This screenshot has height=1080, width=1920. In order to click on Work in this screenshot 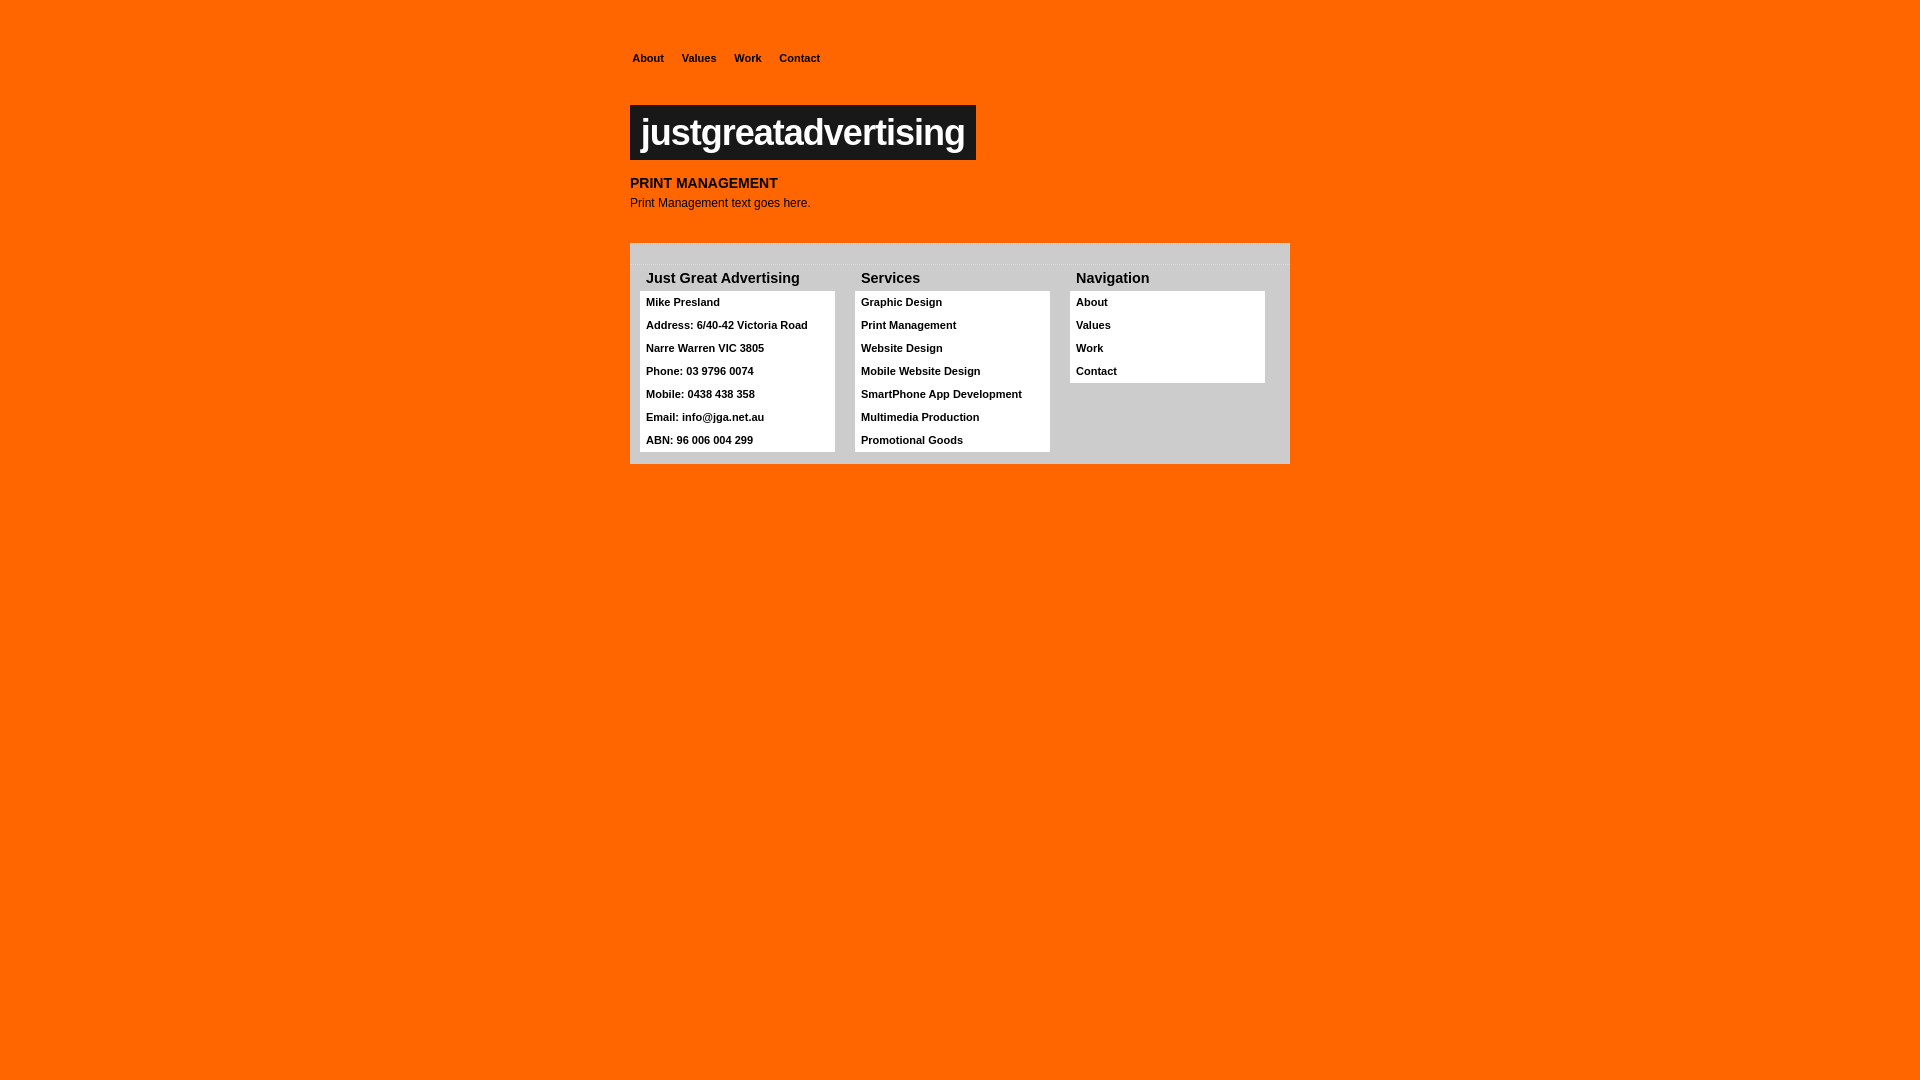, I will do `click(1168, 348)`.